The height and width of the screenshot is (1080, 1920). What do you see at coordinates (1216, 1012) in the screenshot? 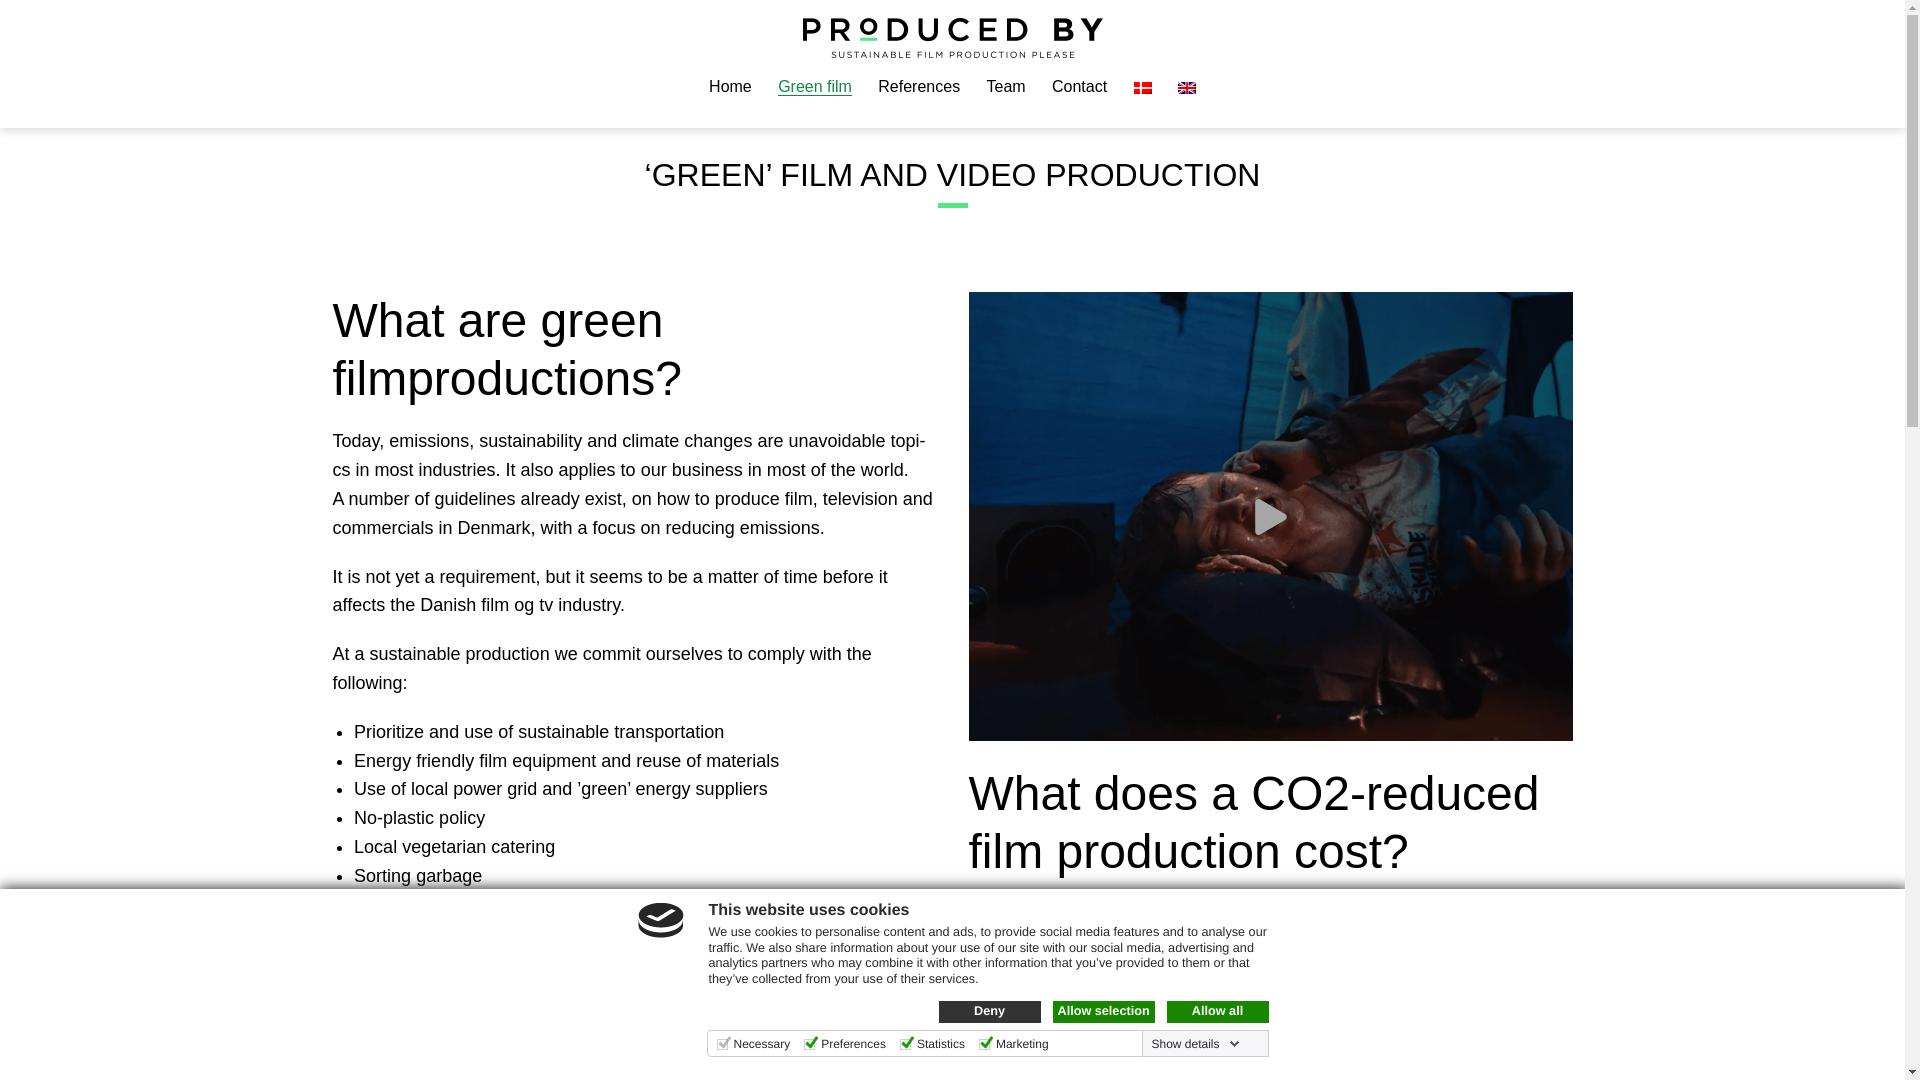
I see `Allow all` at bounding box center [1216, 1012].